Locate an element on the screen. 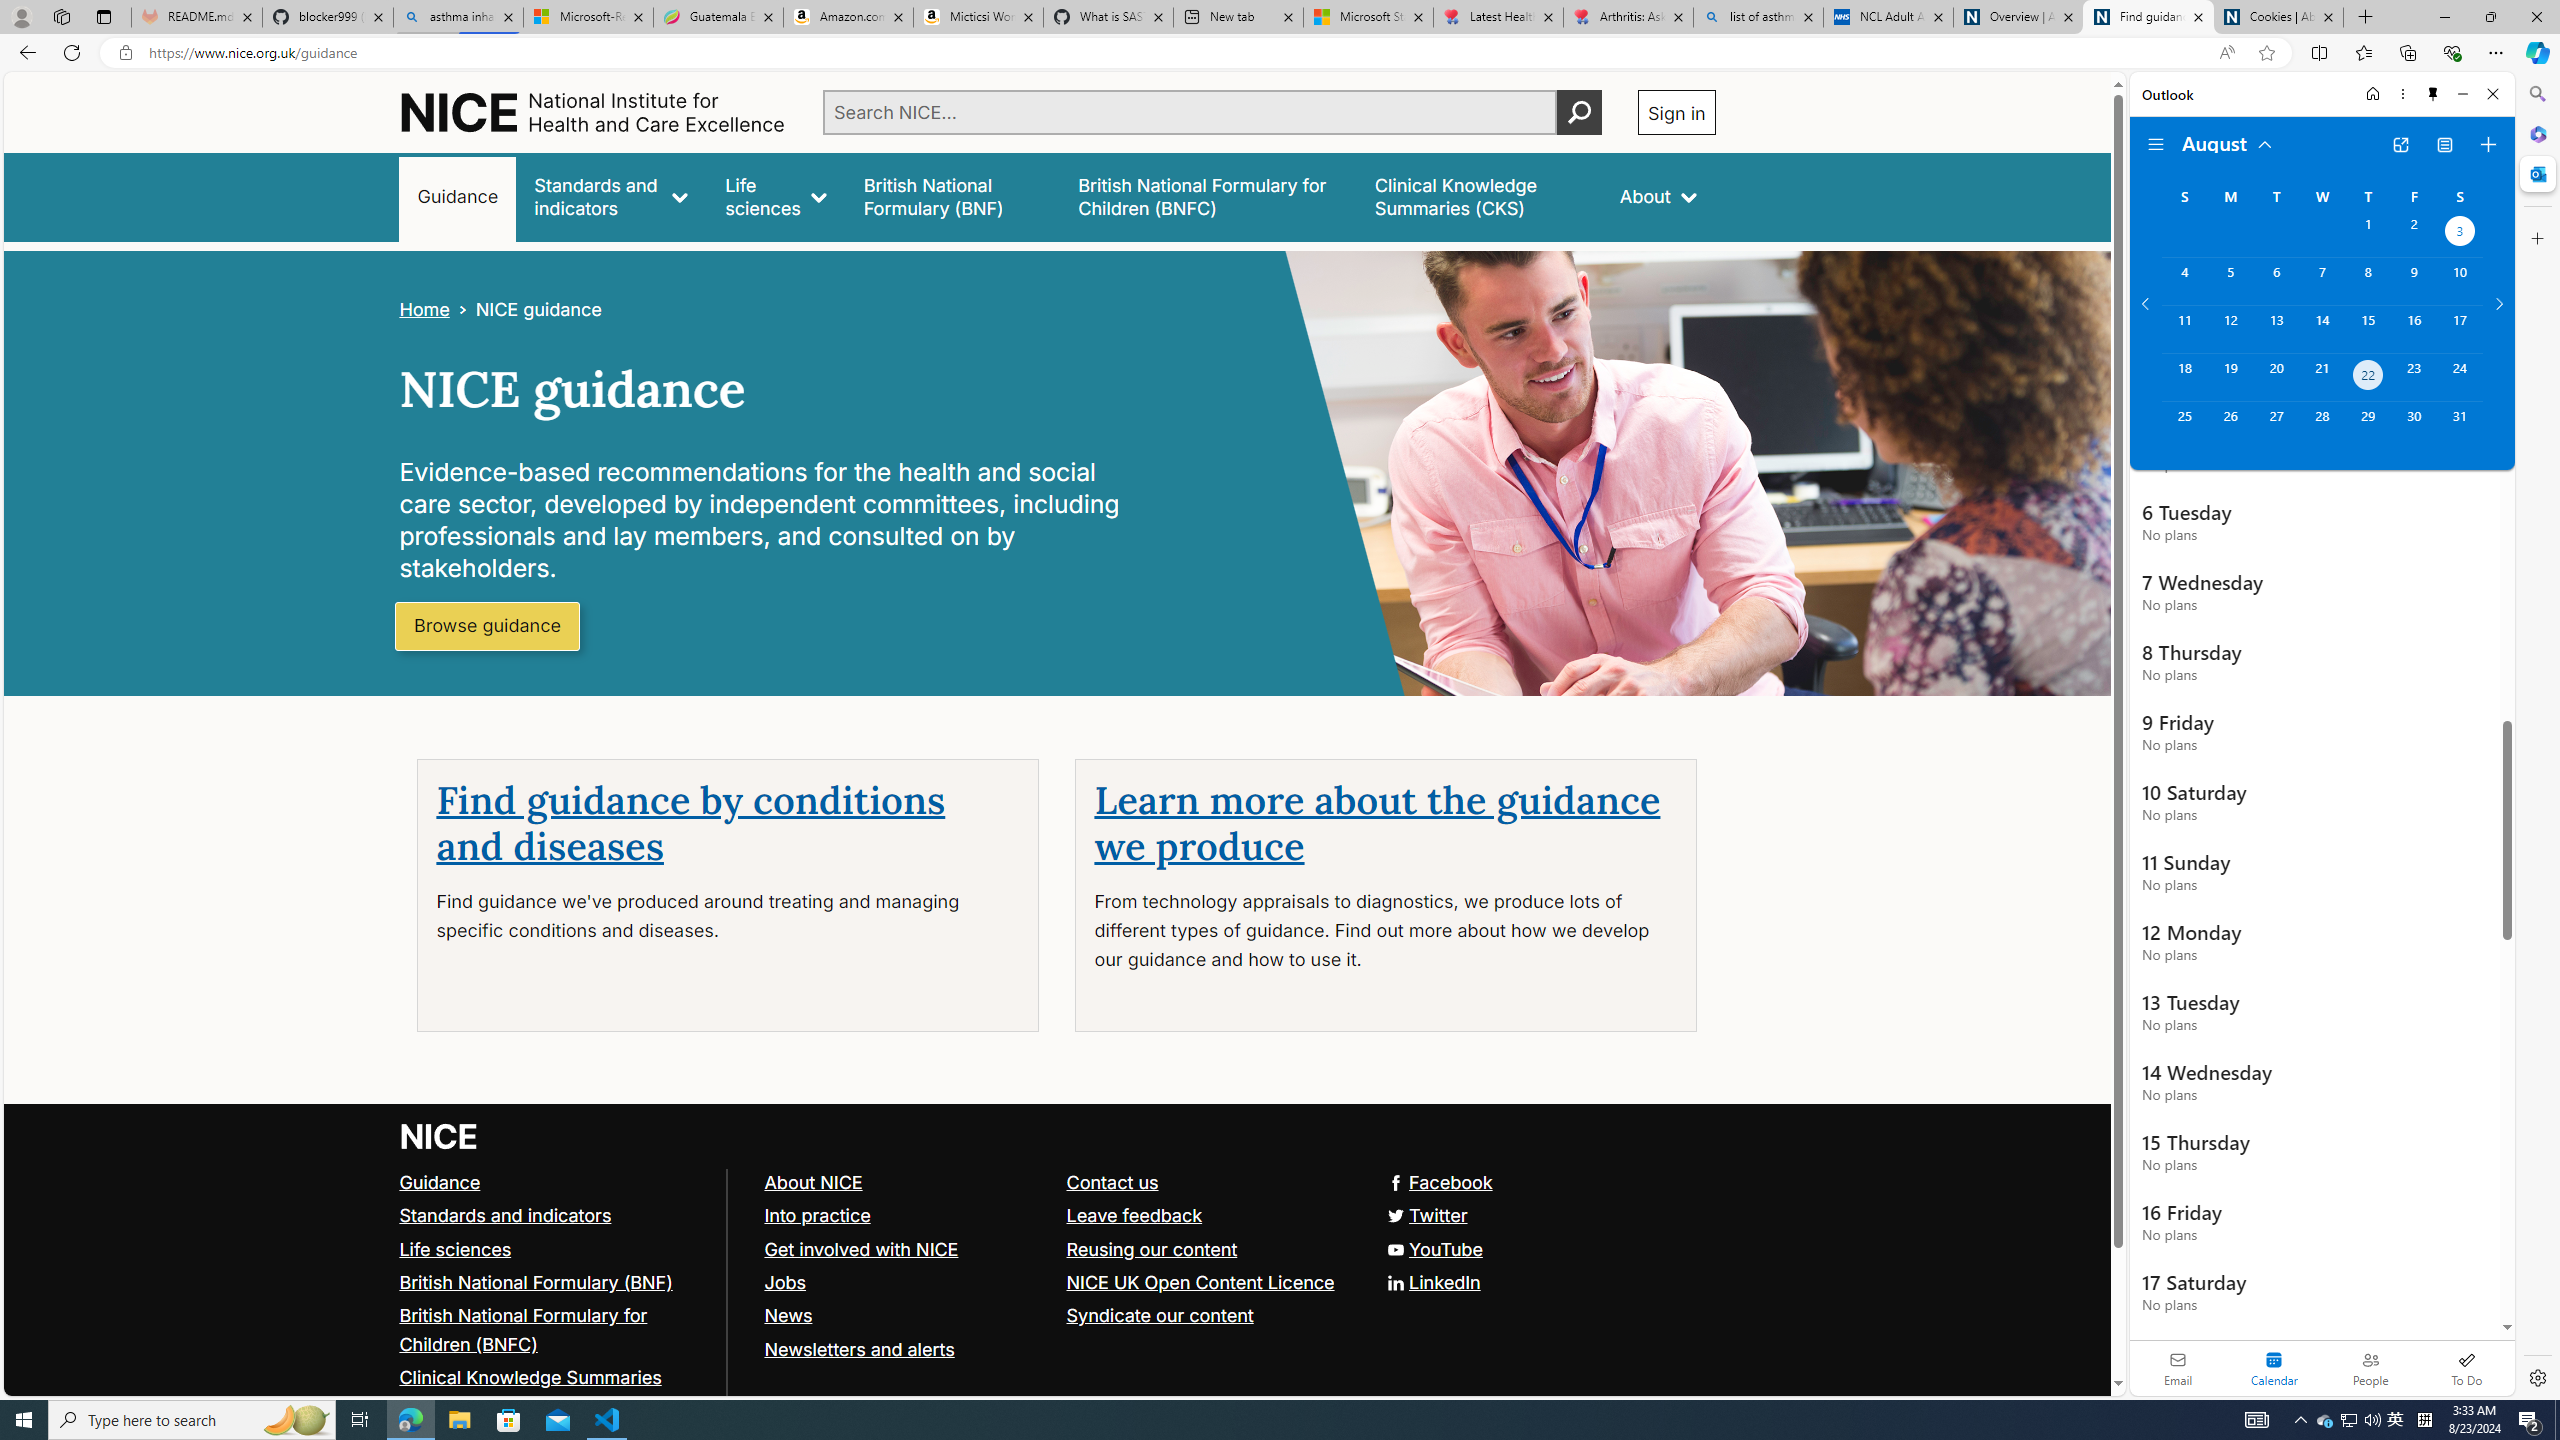 This screenshot has width=2560, height=1440. Open in new tab is located at coordinates (2400, 145).